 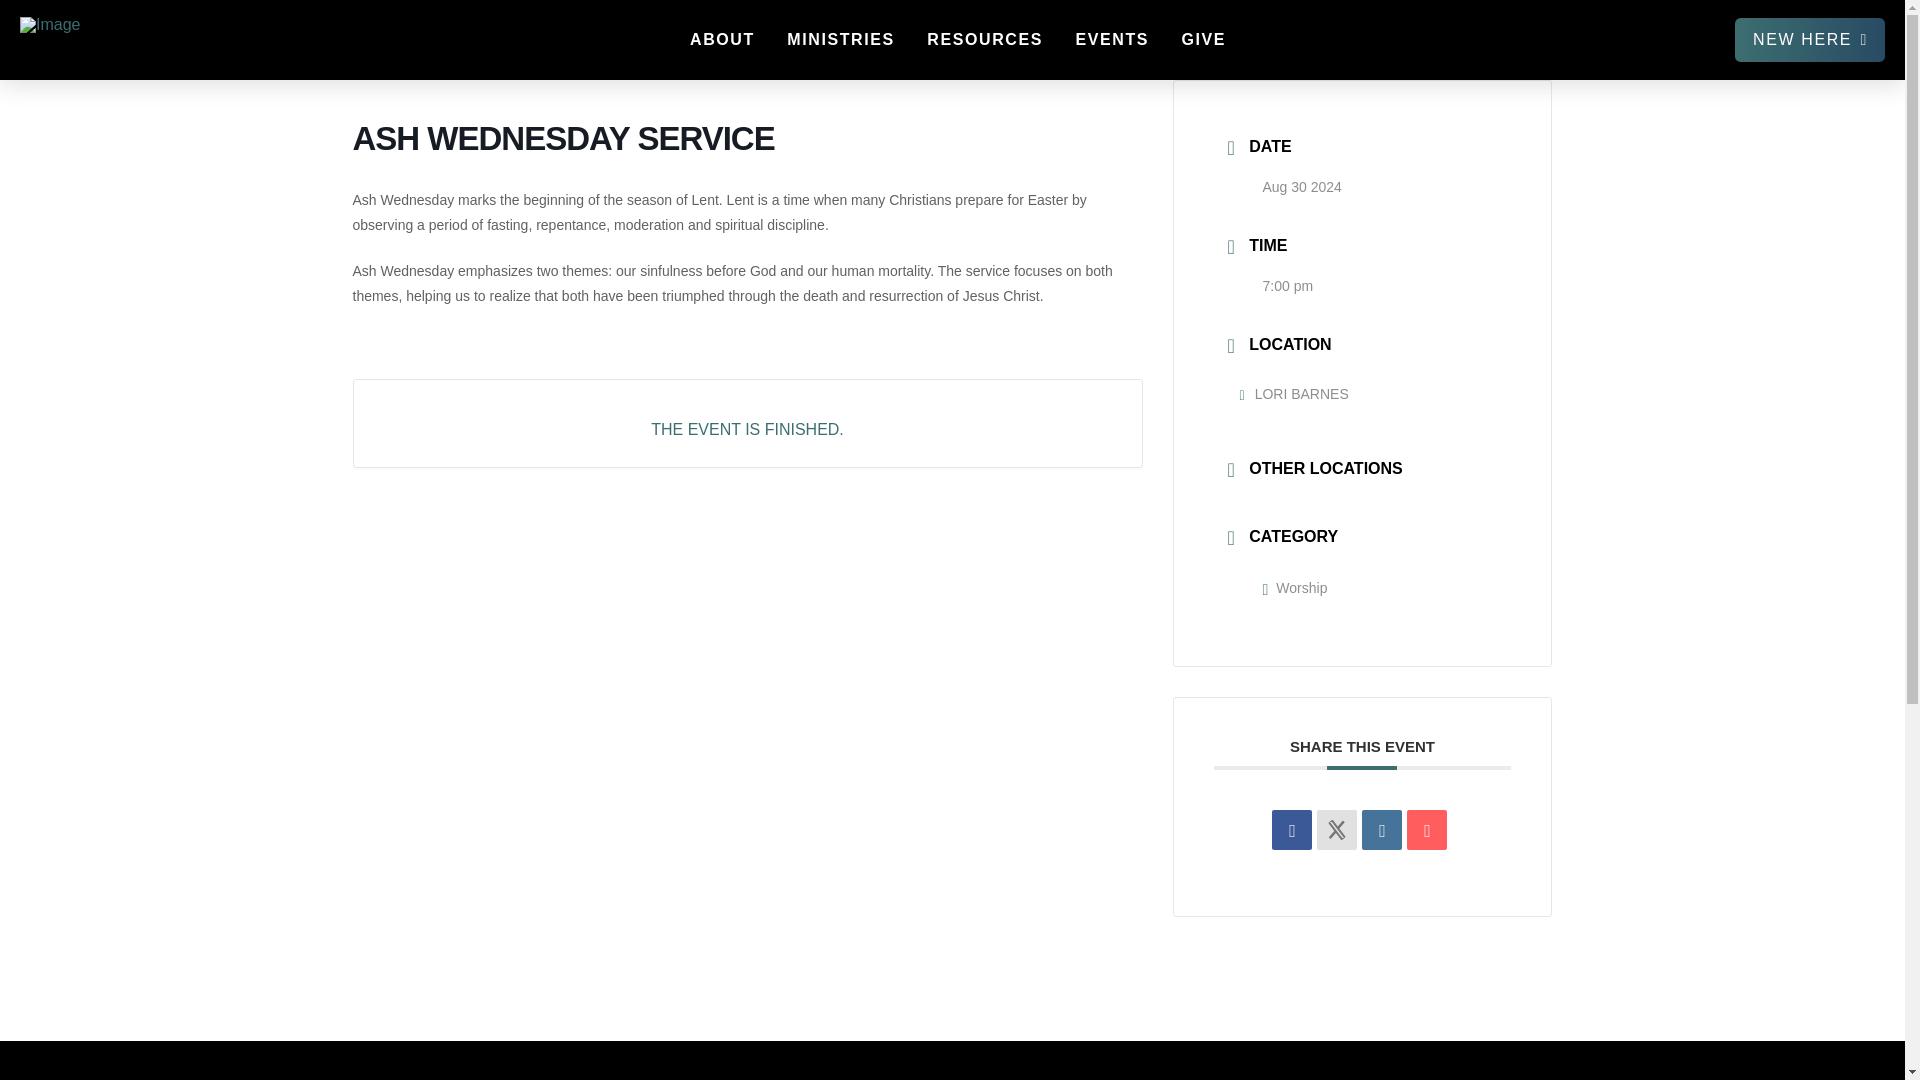 What do you see at coordinates (1427, 830) in the screenshot?
I see `Email` at bounding box center [1427, 830].